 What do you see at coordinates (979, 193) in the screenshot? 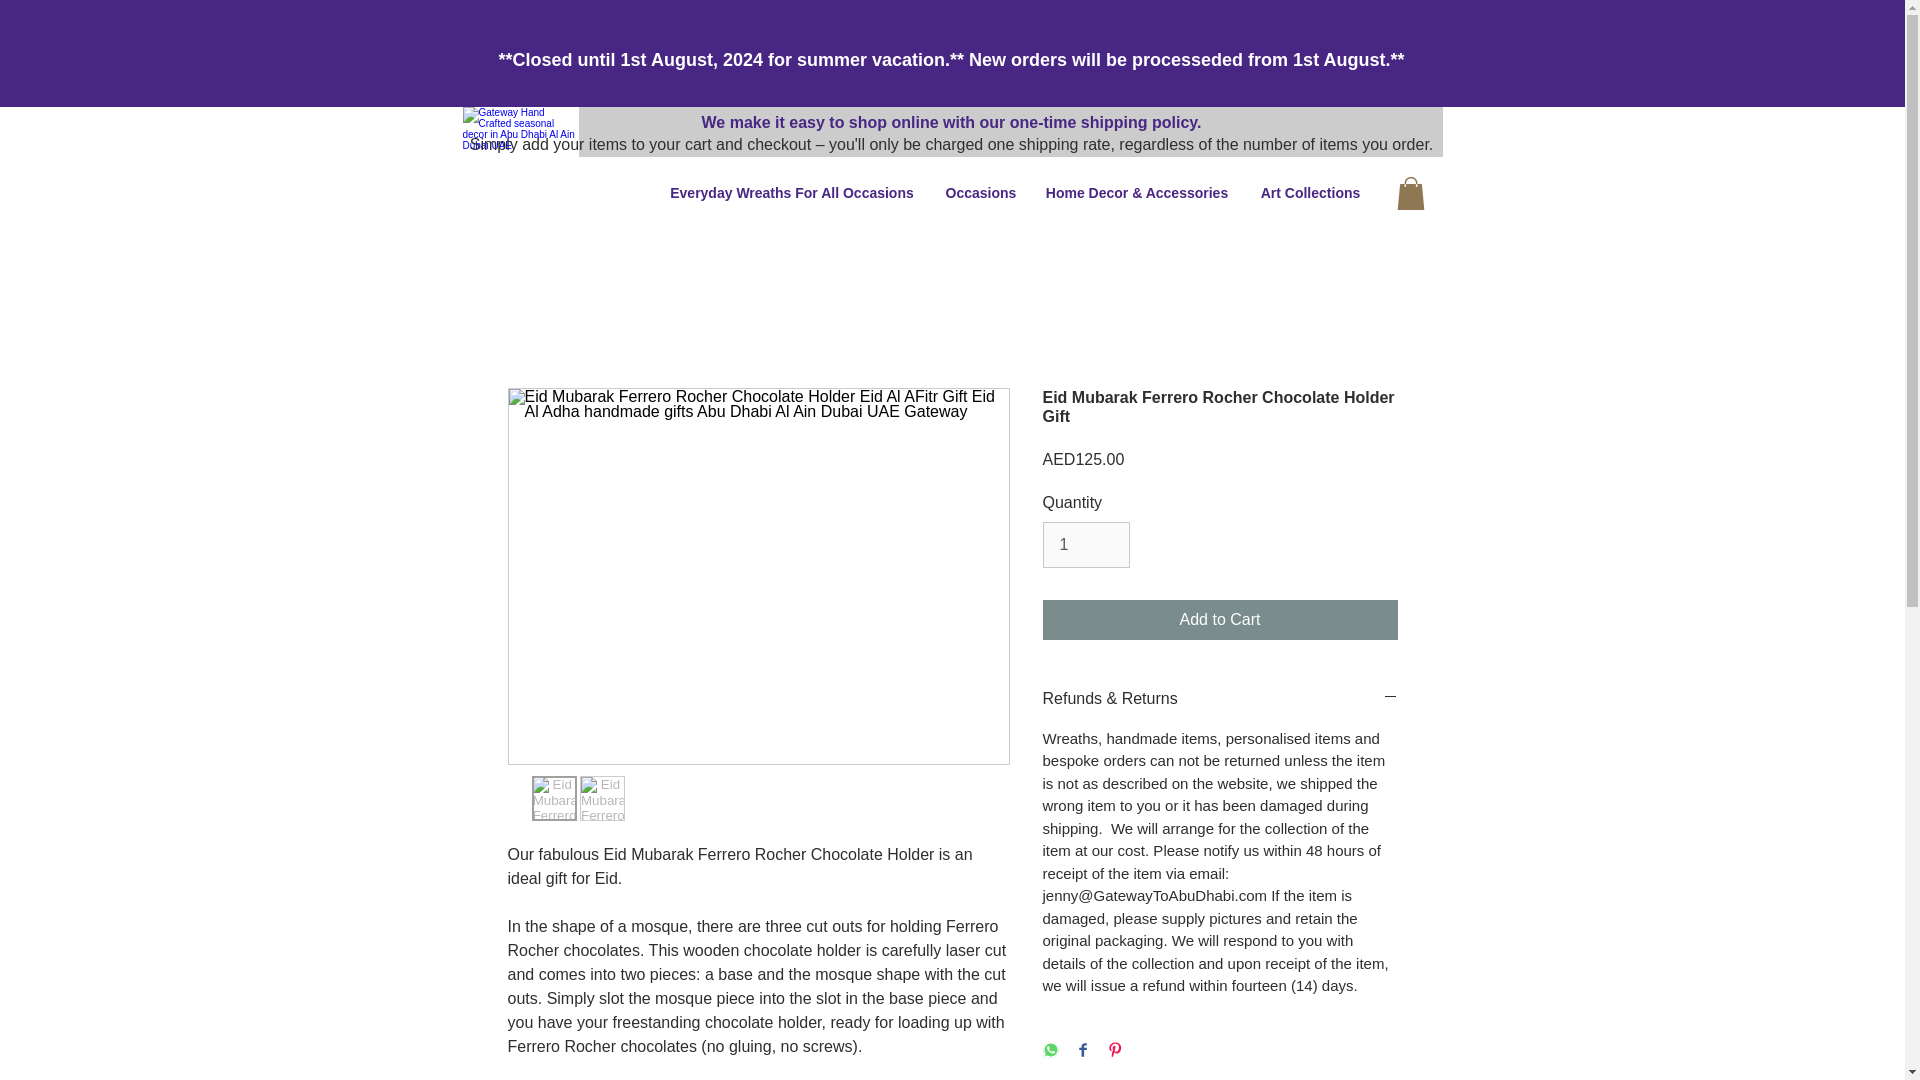
I see `Occasions` at bounding box center [979, 193].